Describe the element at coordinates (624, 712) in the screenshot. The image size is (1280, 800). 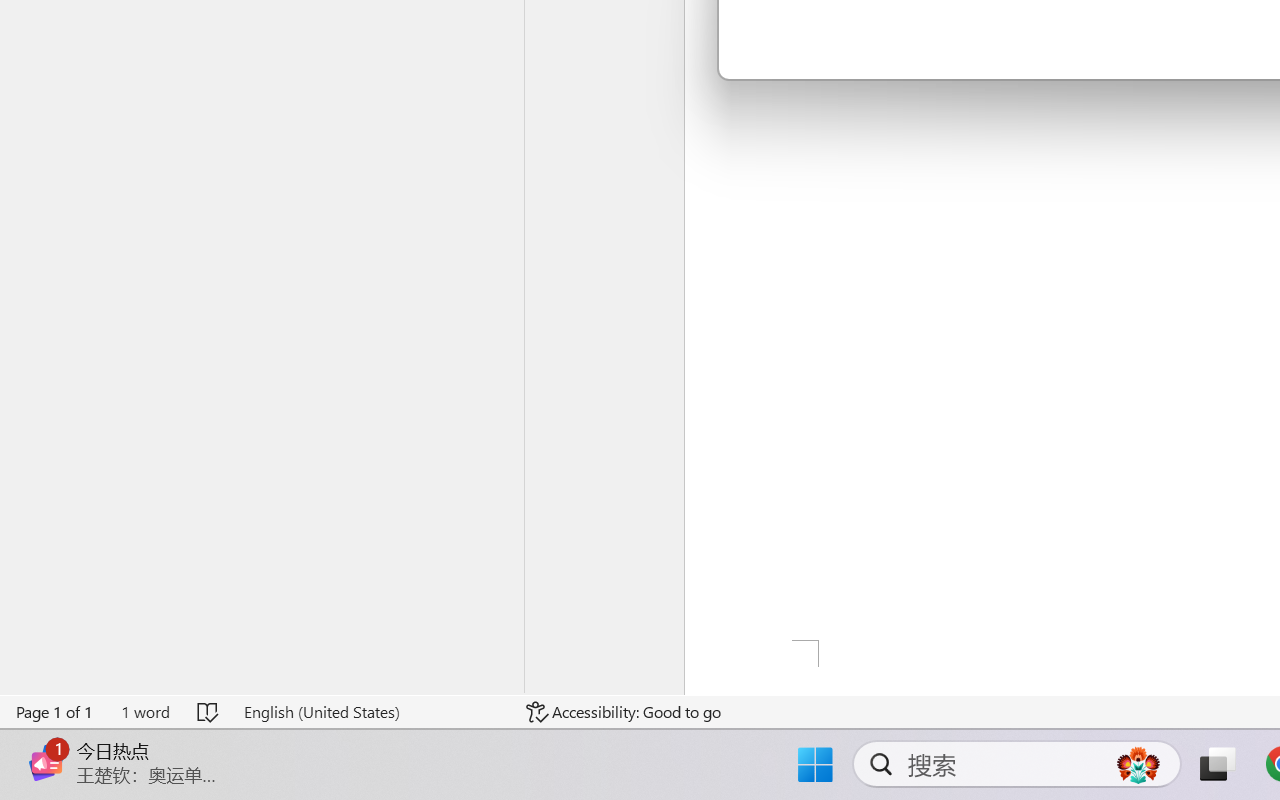
I see `Accessibility Checker Accessibility: Good to go` at that location.